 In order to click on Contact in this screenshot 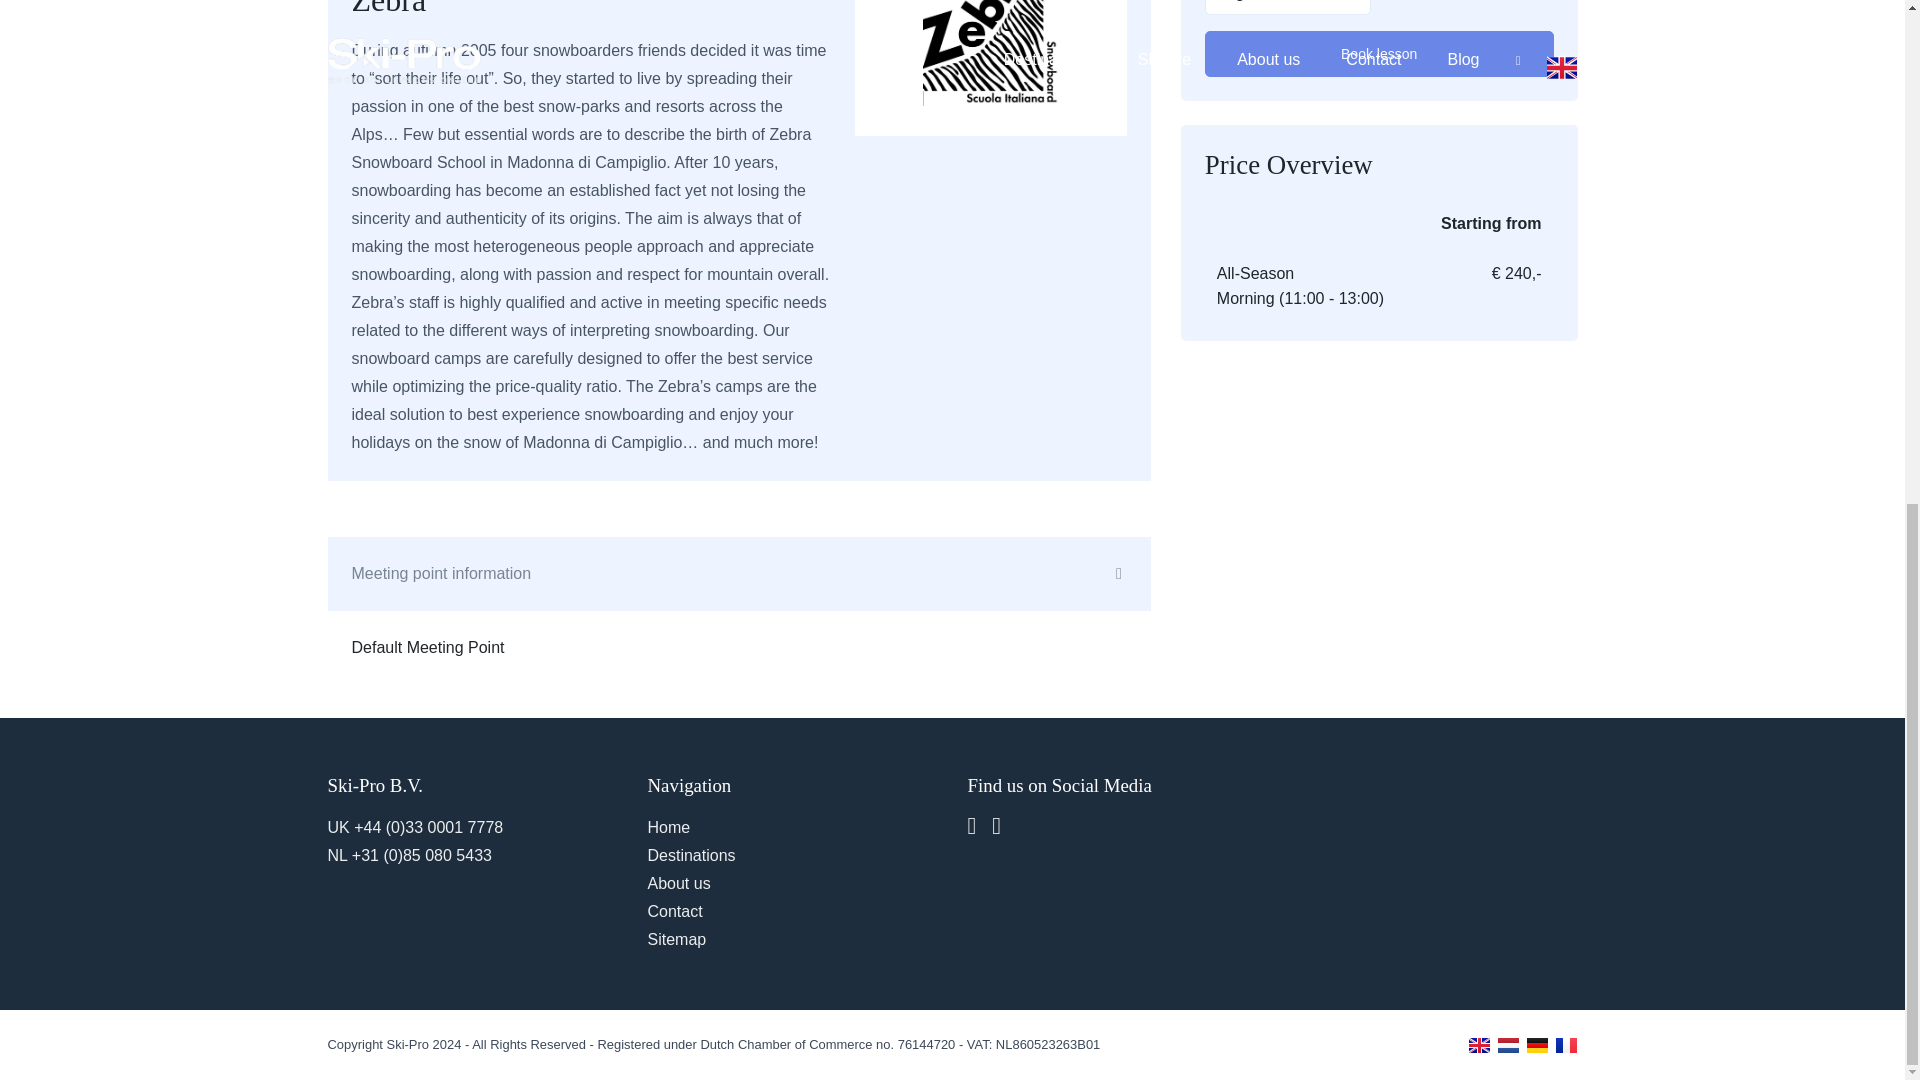, I will do `click(675, 911)`.